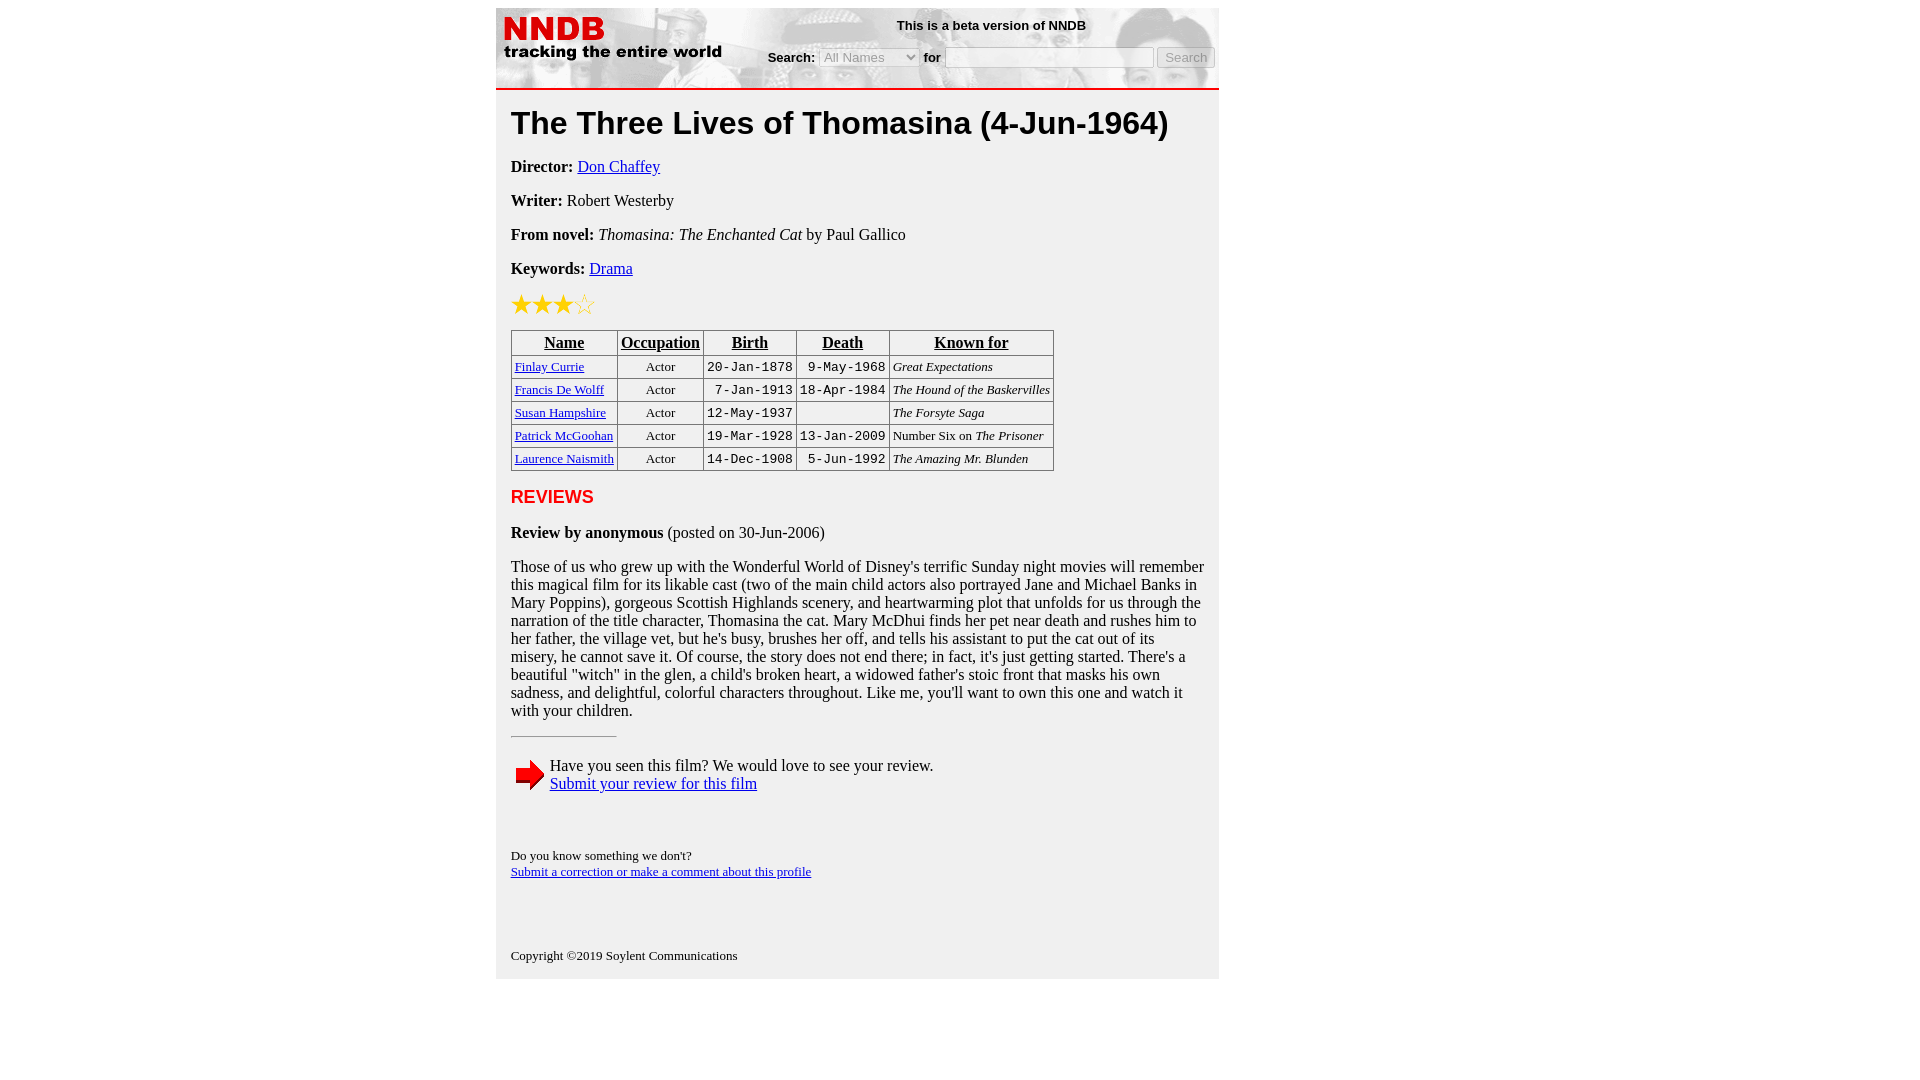 The width and height of the screenshot is (1920, 1080). Describe the element at coordinates (1186, 58) in the screenshot. I see `Search` at that location.